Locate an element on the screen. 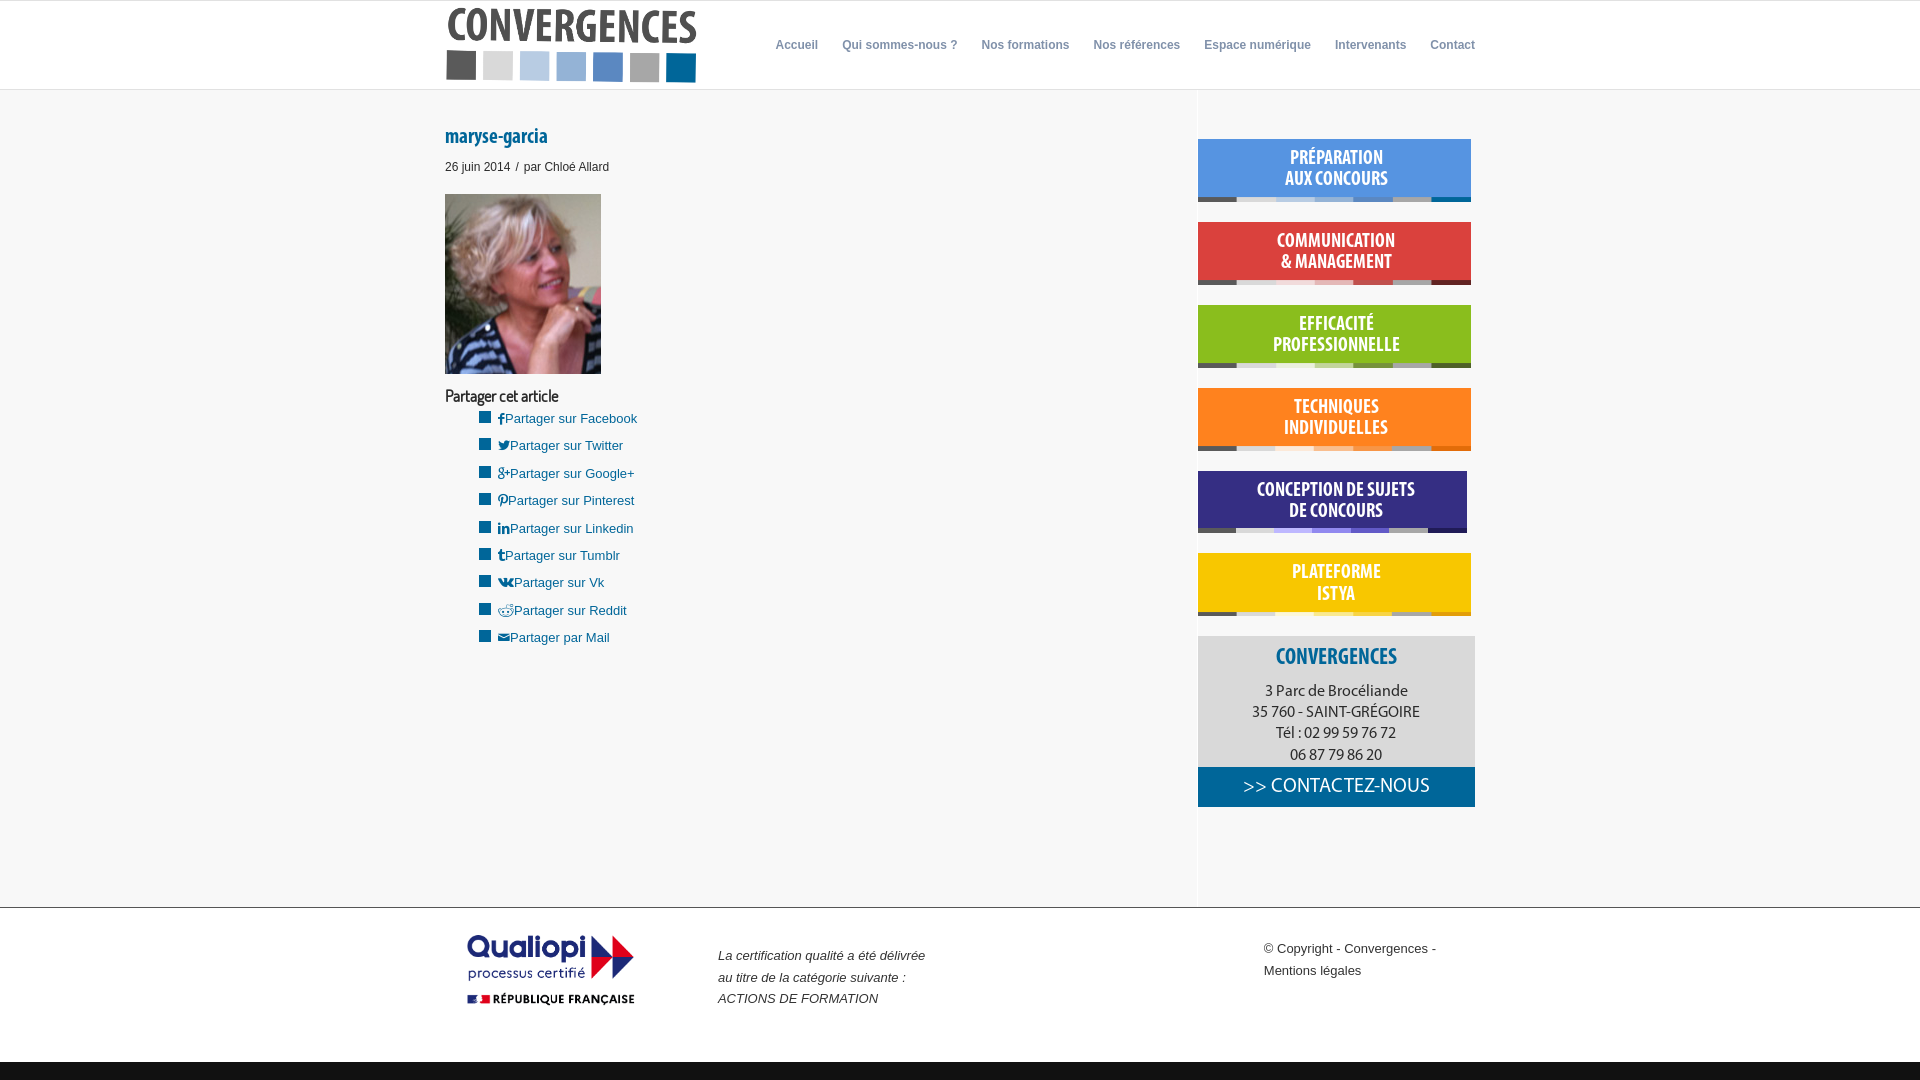 The height and width of the screenshot is (1080, 1920). Partager sur Linkedin is located at coordinates (566, 528).